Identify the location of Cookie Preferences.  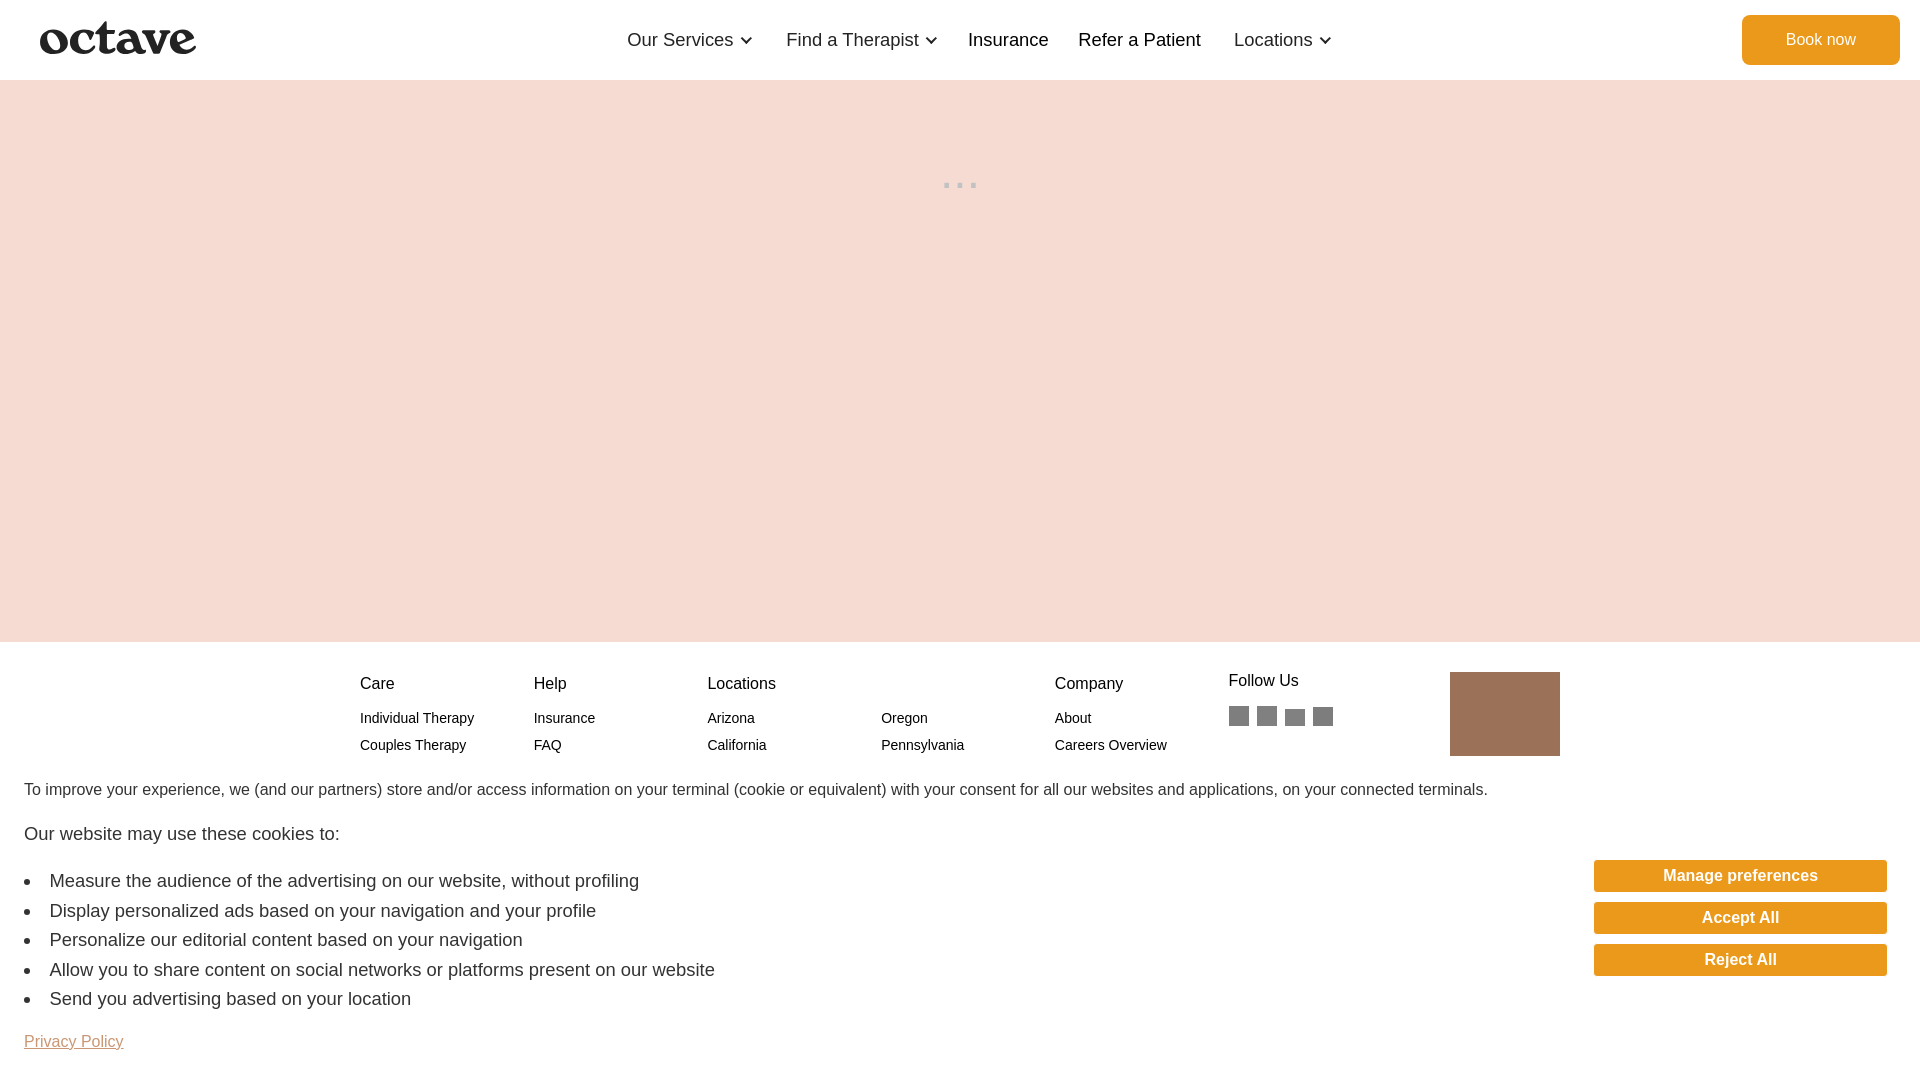
(594, 874).